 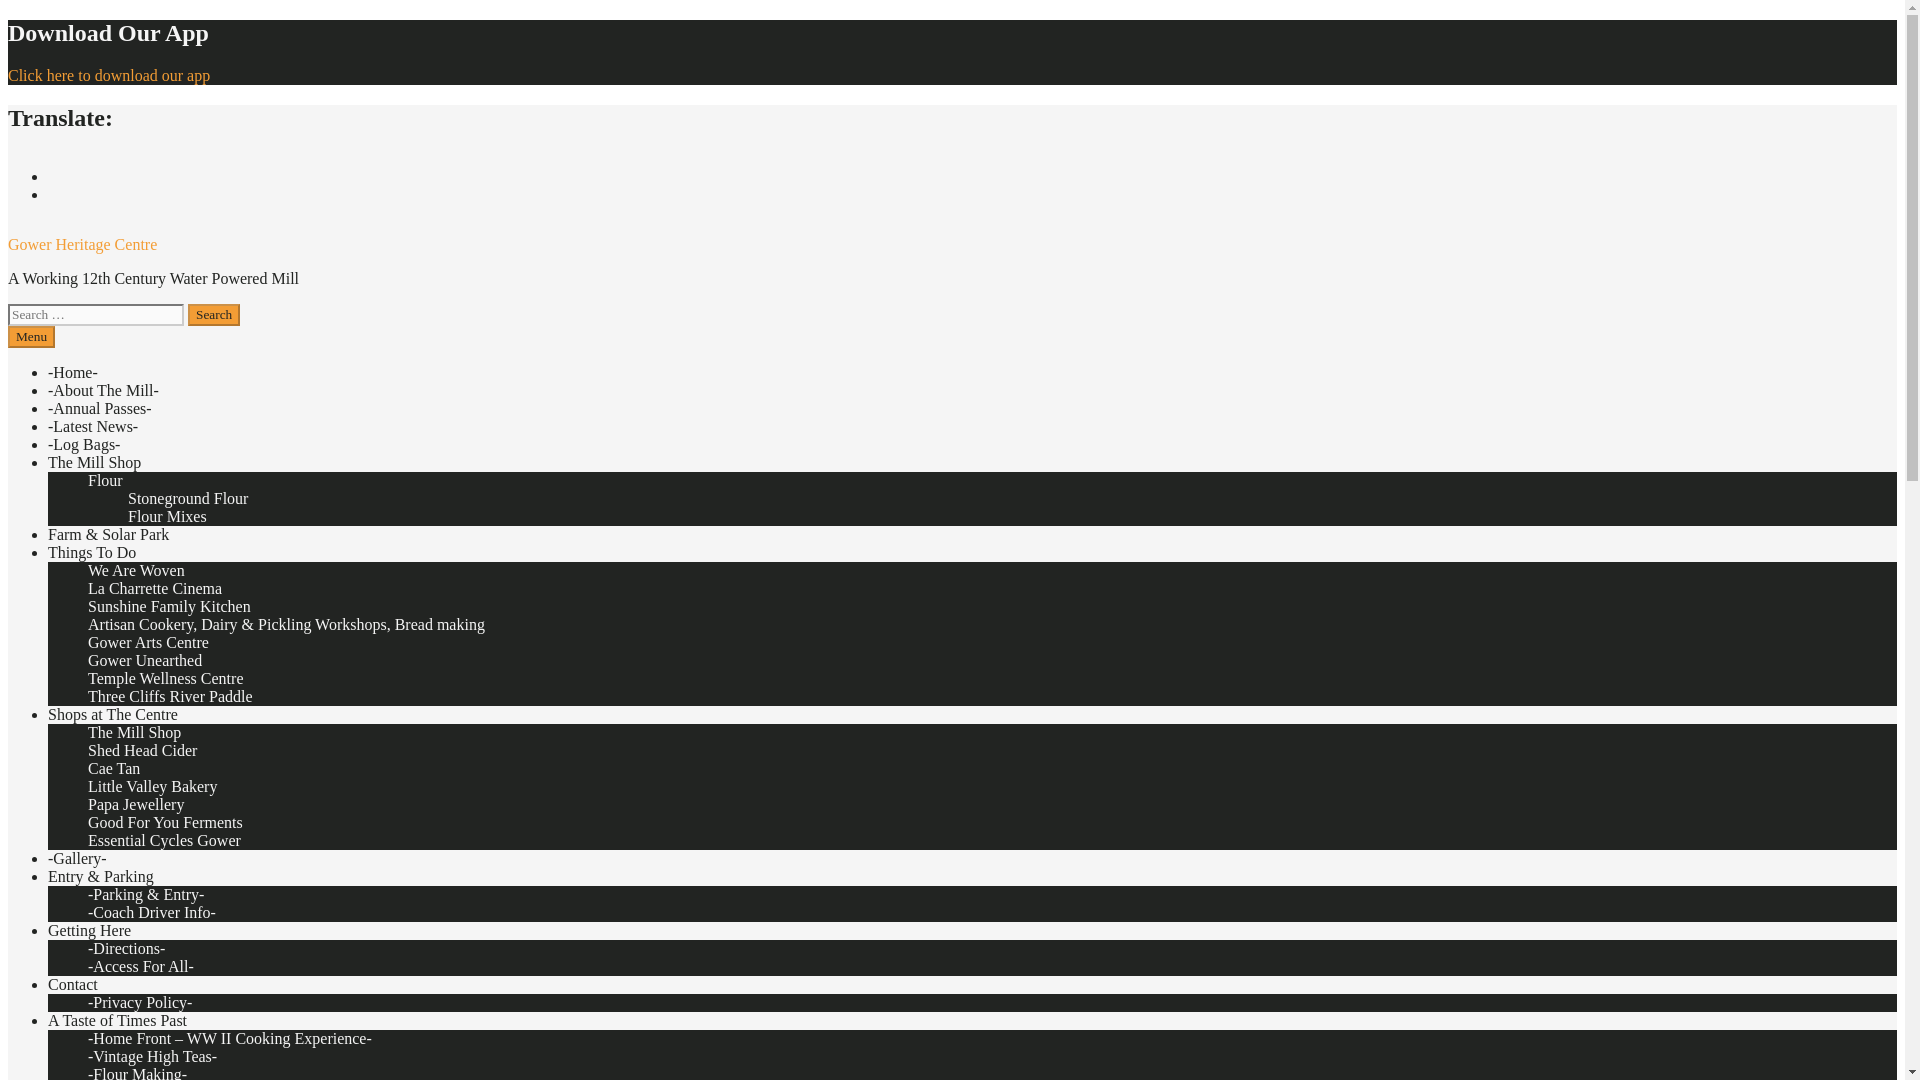 What do you see at coordinates (136, 804) in the screenshot?
I see `Papa Jewellery` at bounding box center [136, 804].